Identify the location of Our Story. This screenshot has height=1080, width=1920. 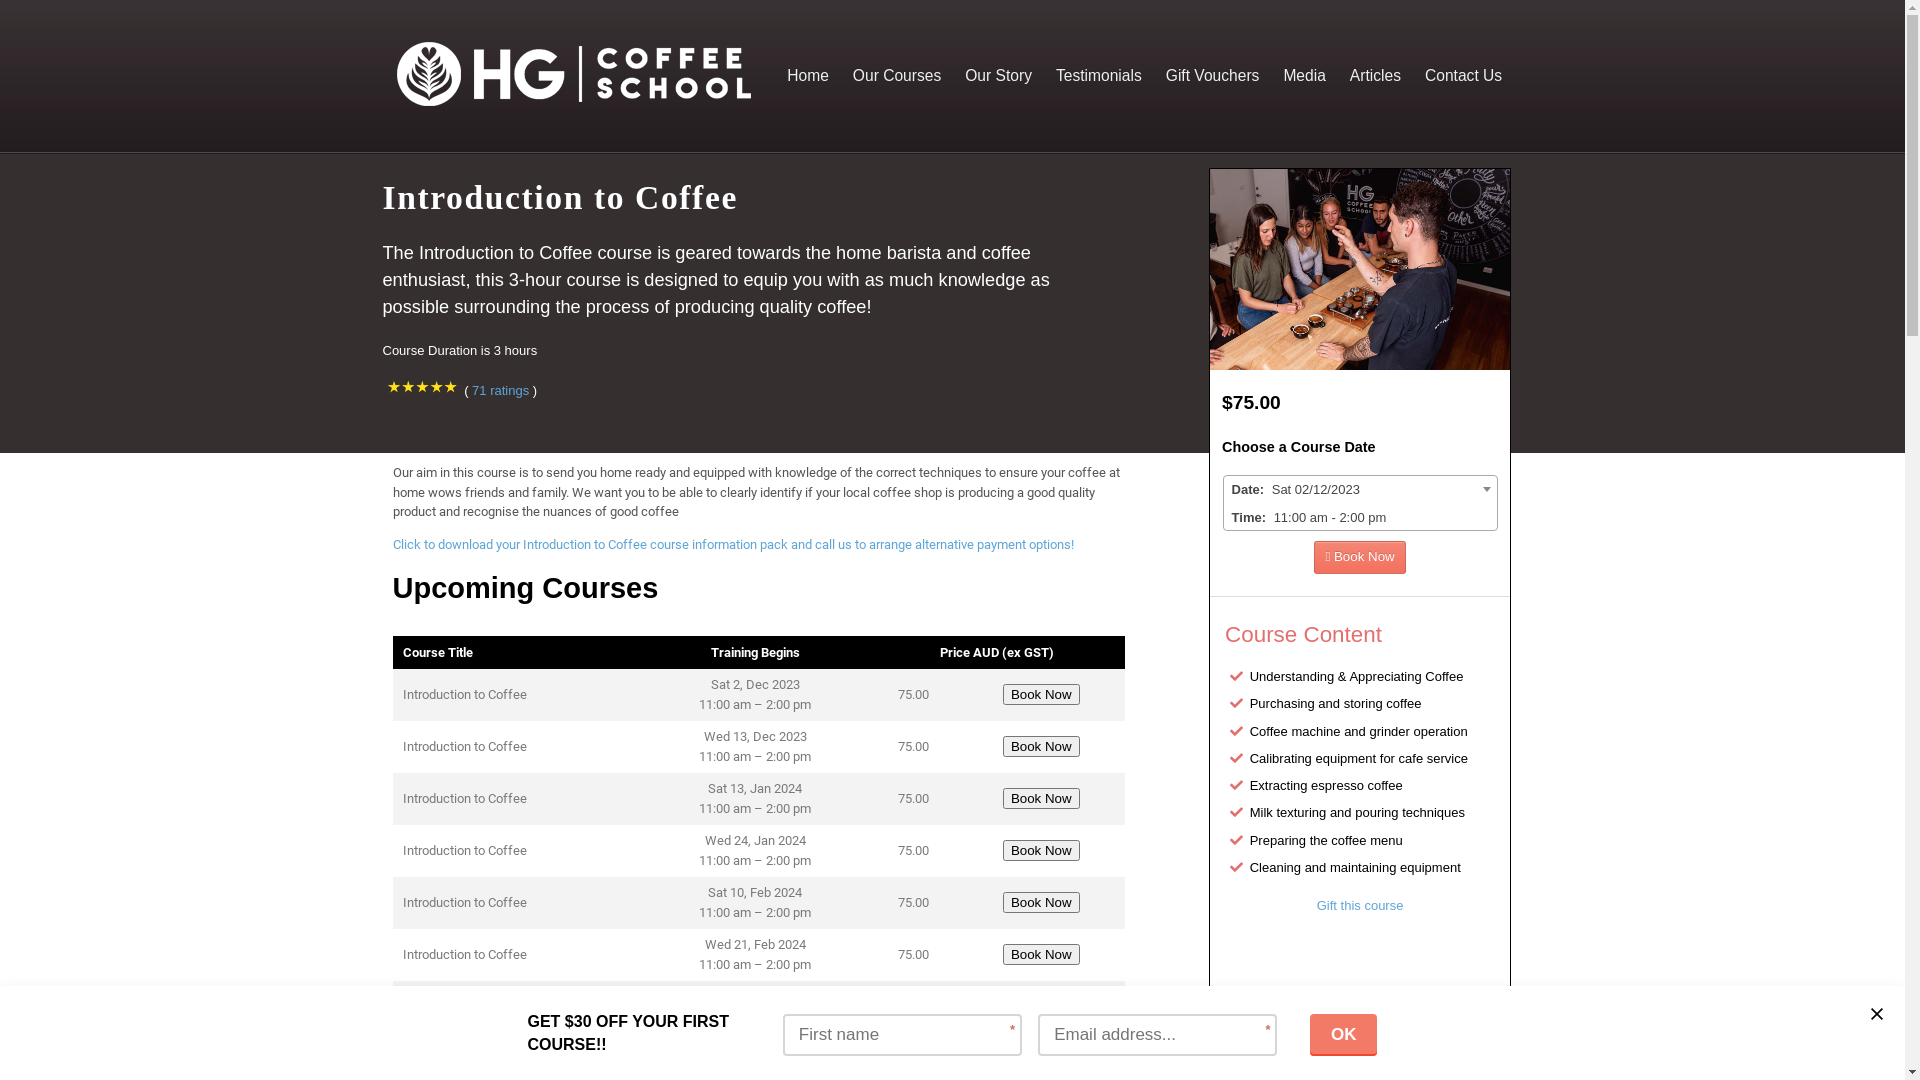
(998, 76).